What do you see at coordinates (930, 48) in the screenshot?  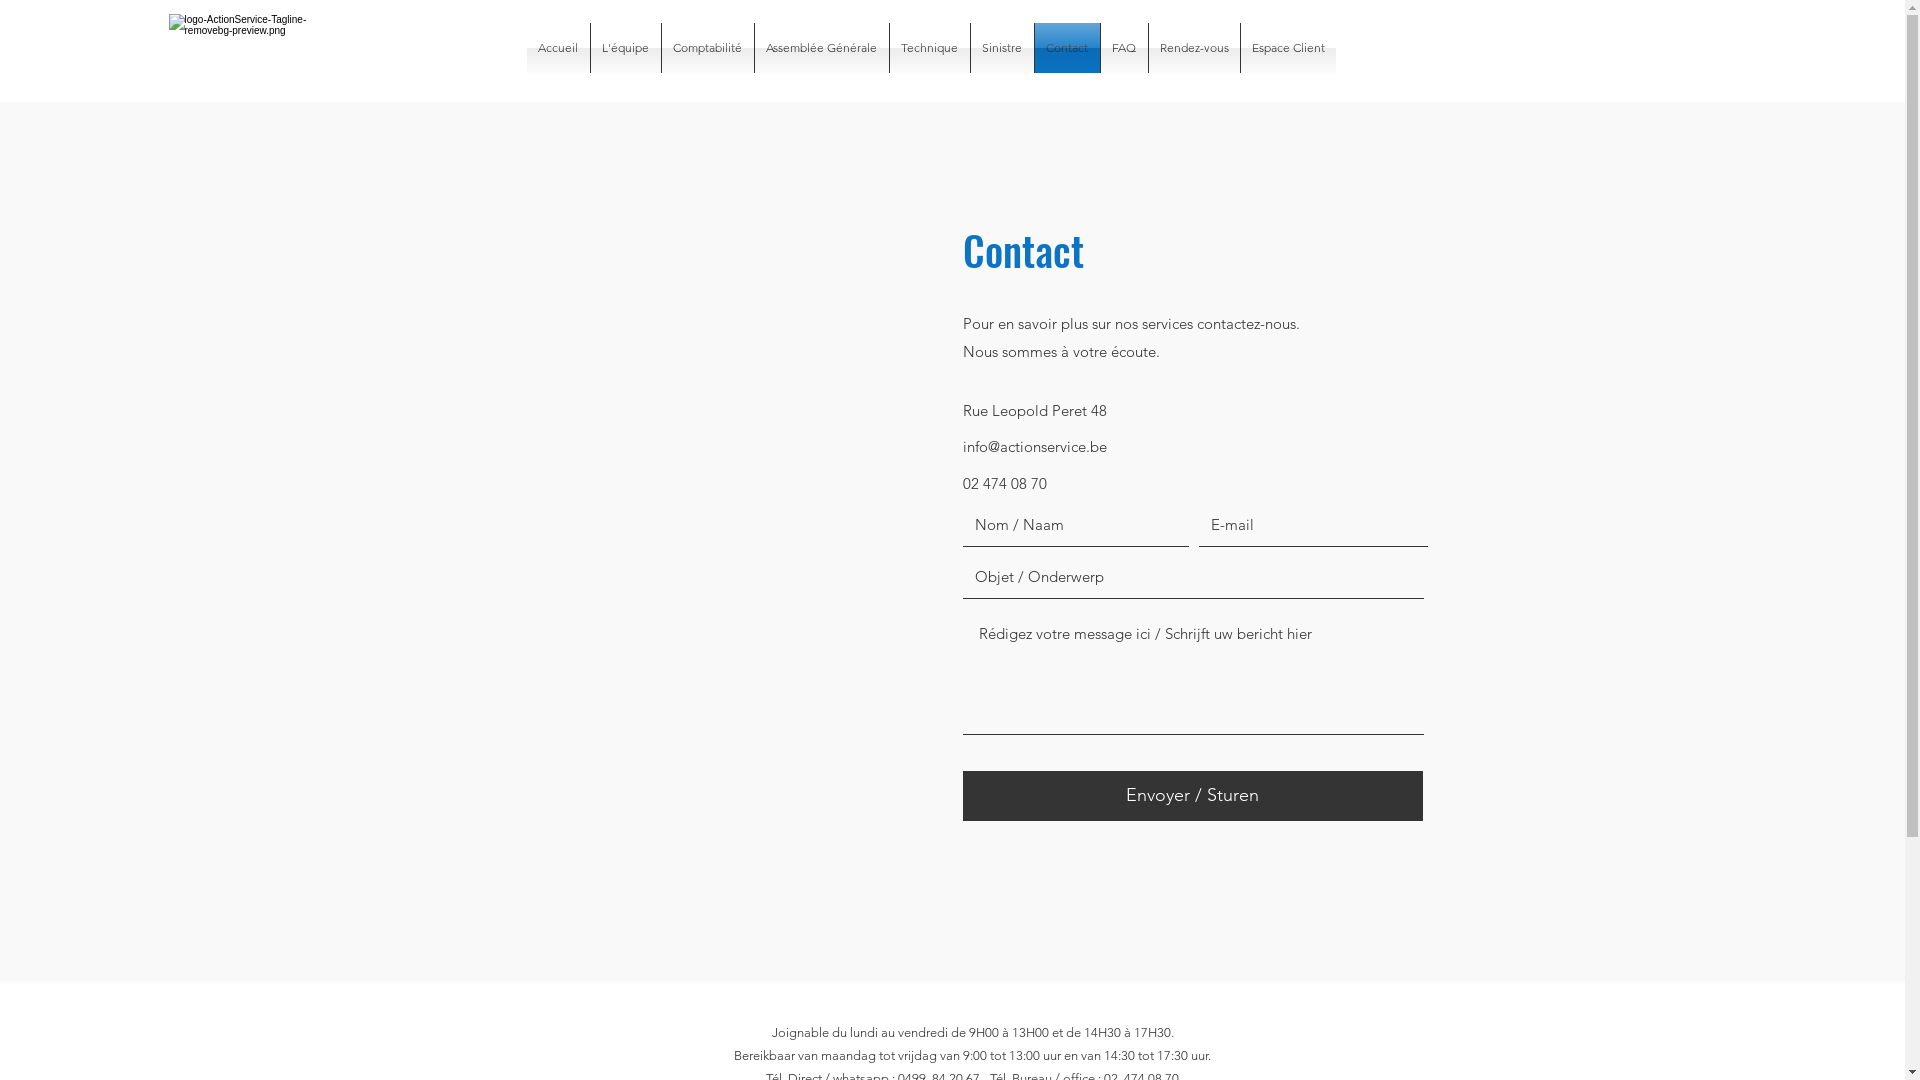 I see `Technique` at bounding box center [930, 48].